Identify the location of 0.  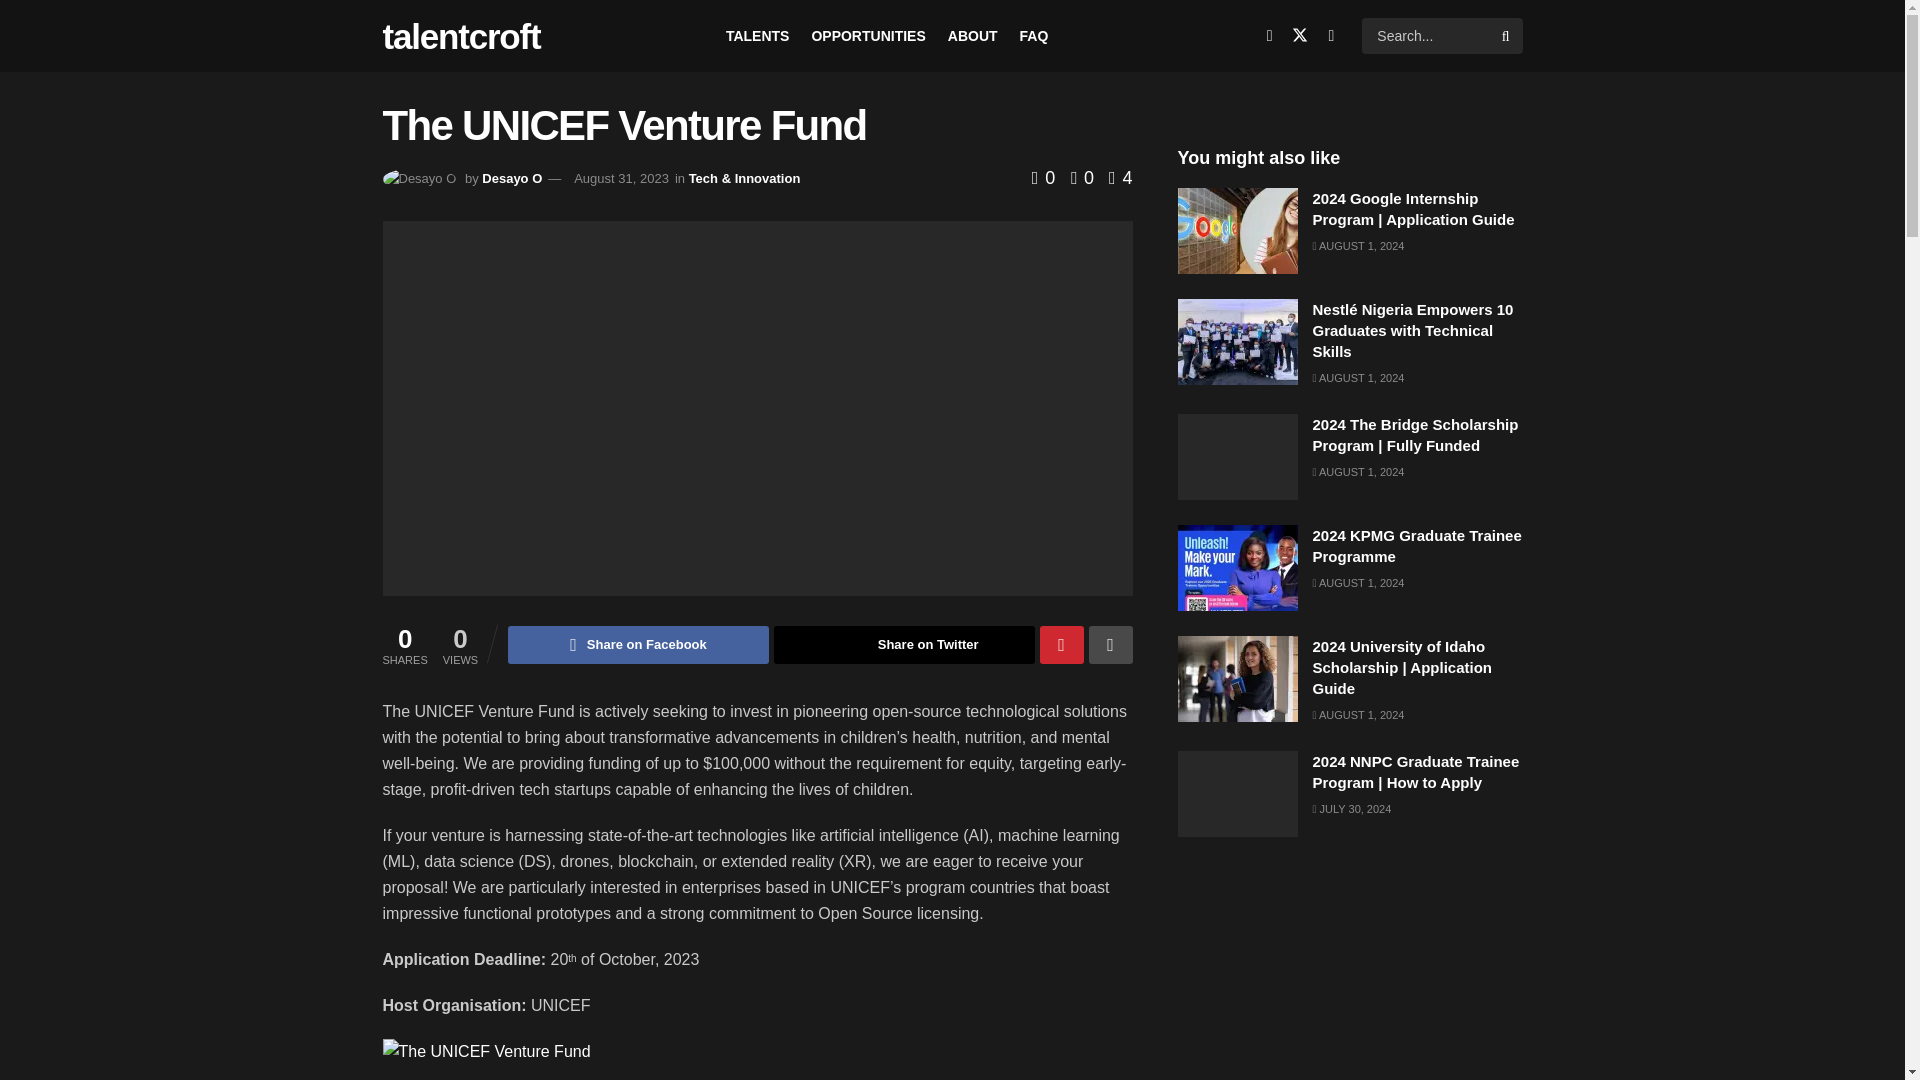
(1046, 178).